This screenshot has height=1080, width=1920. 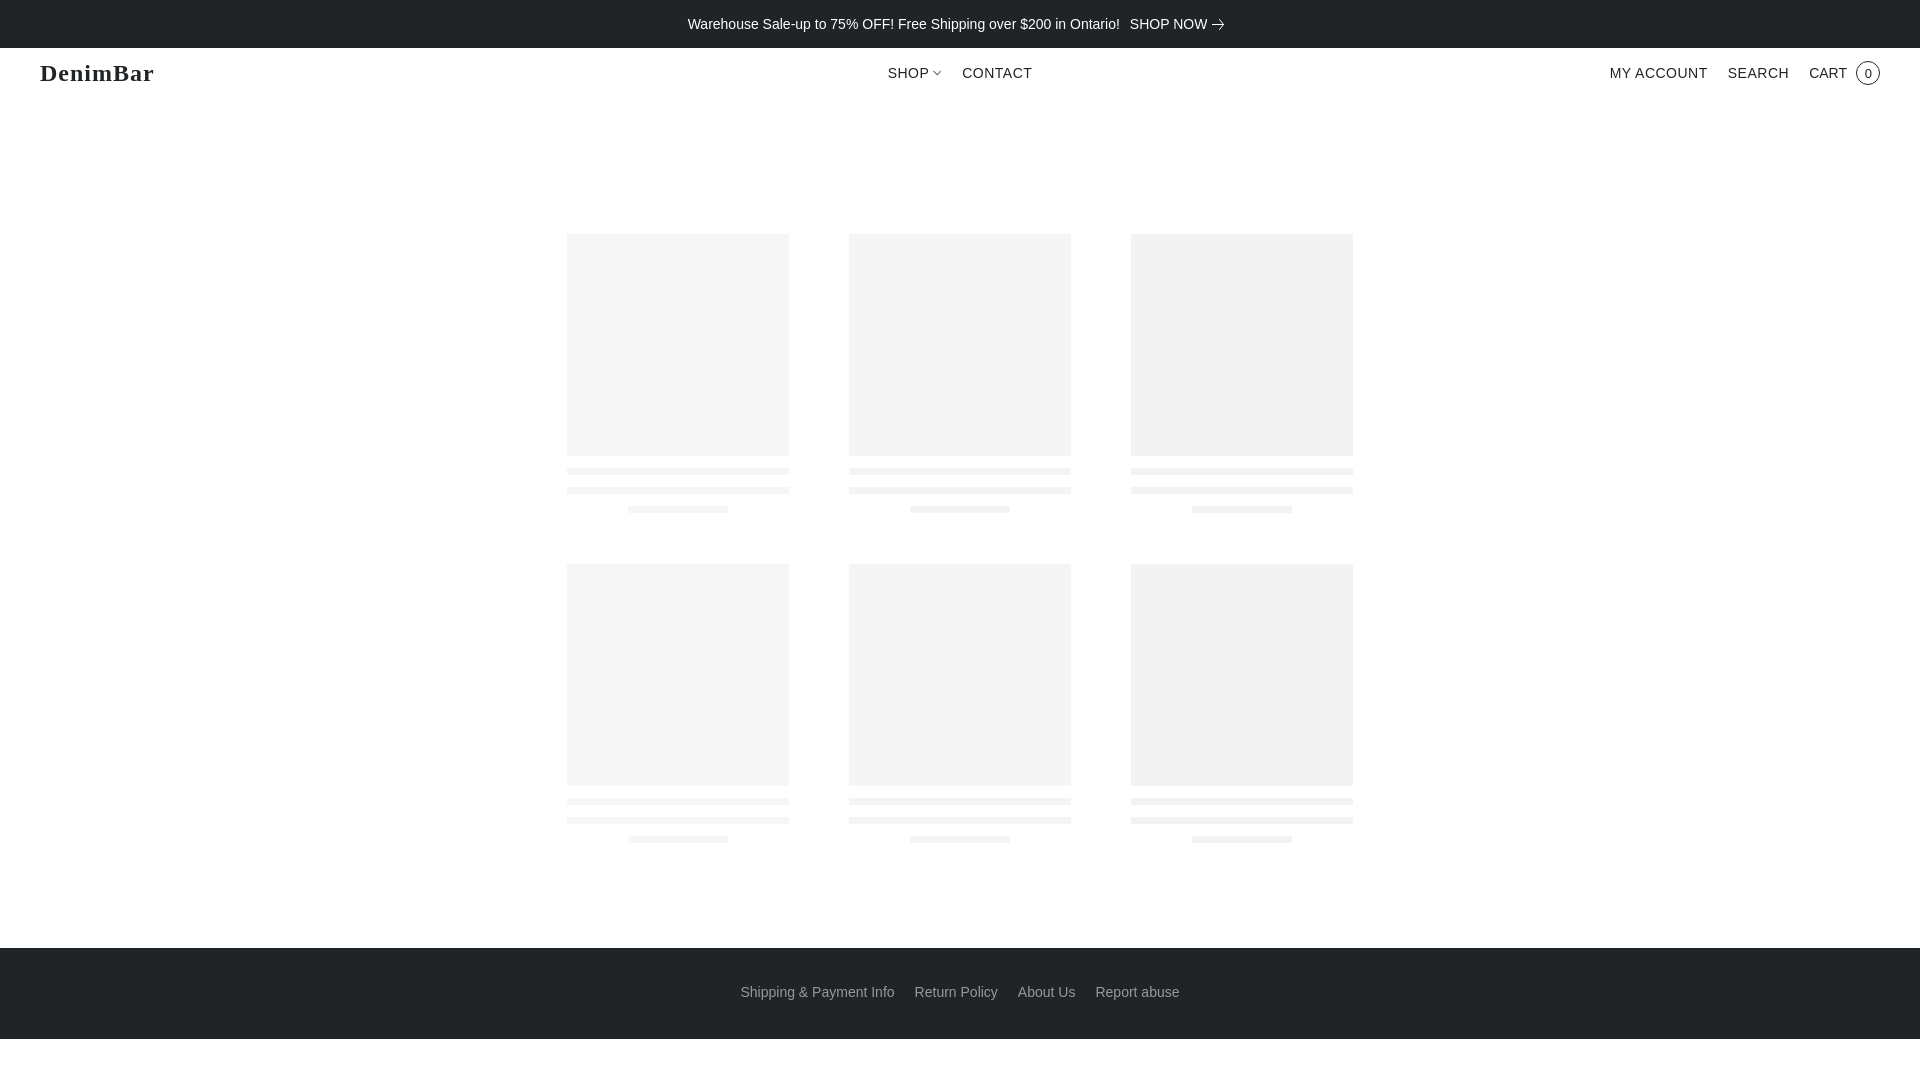 I want to click on Return Policy, so click(x=956, y=992).